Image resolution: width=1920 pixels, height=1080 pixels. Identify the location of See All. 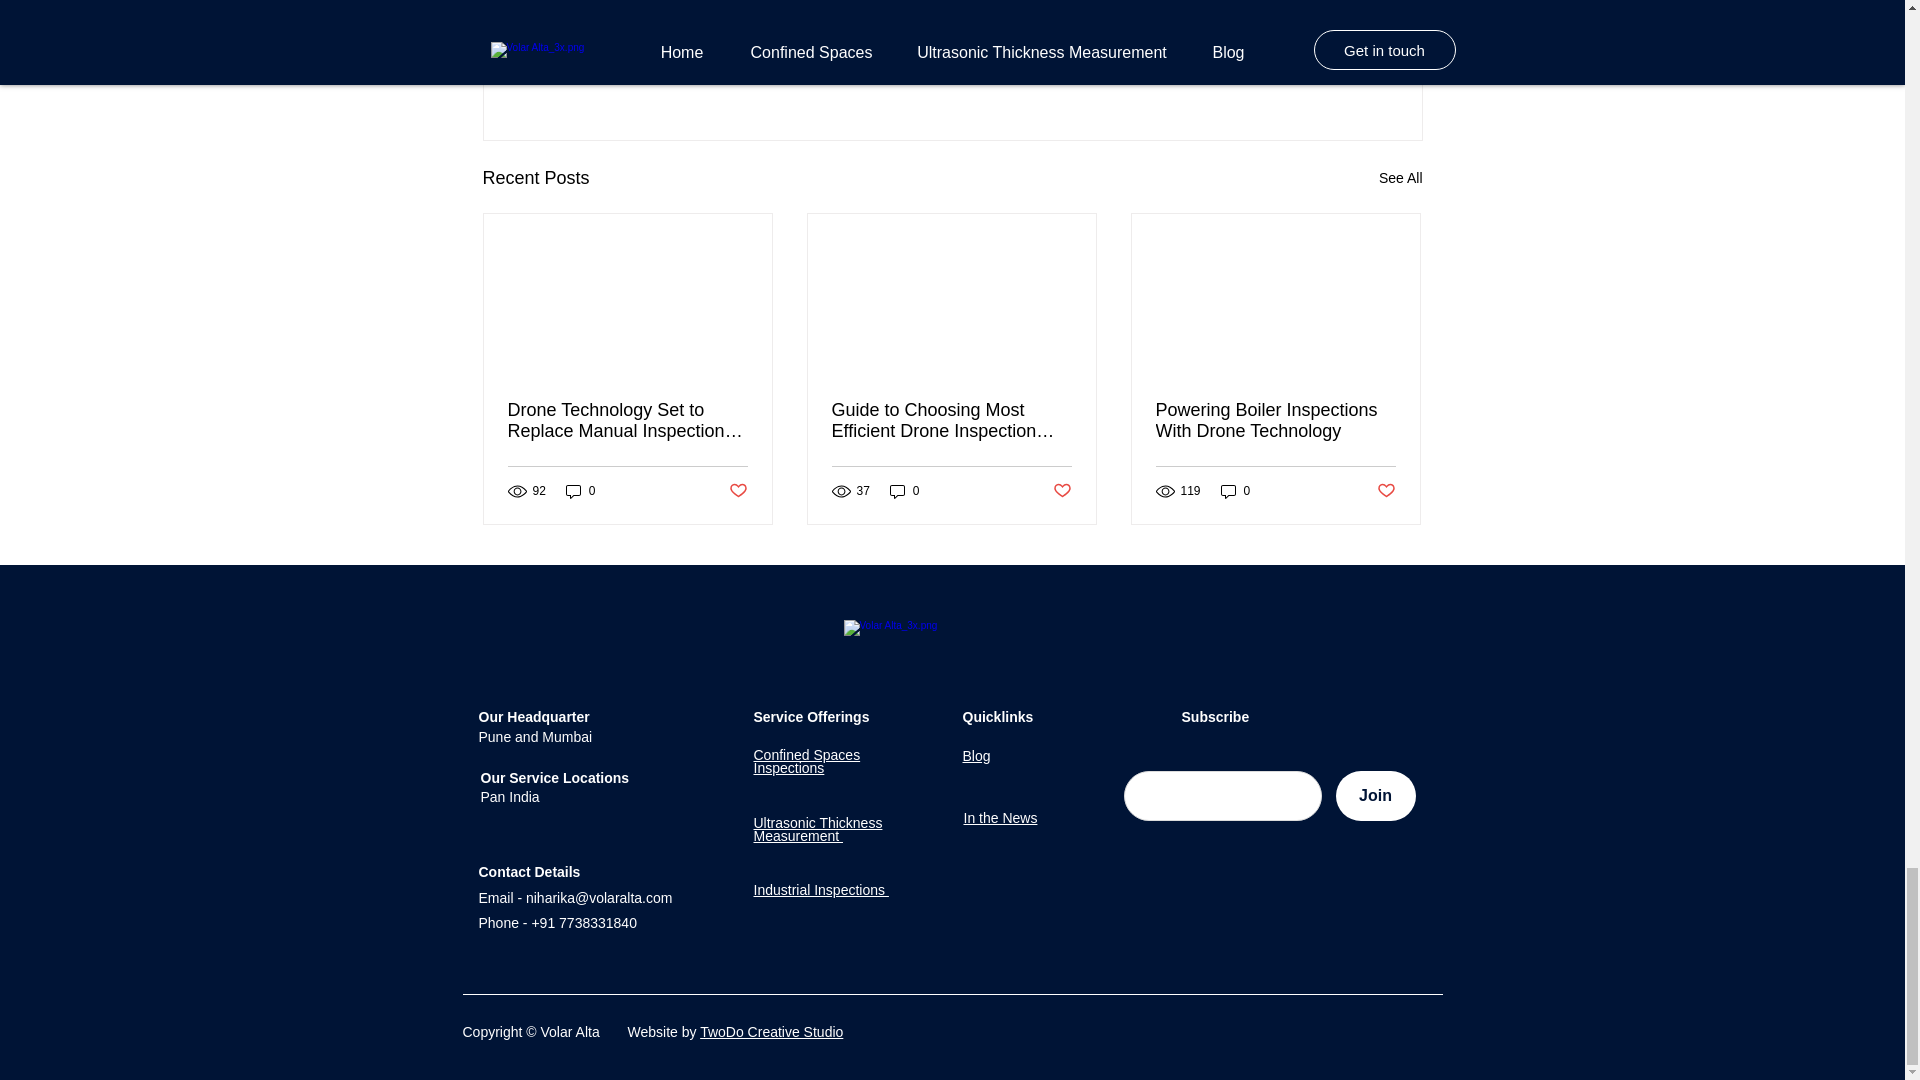
(1400, 178).